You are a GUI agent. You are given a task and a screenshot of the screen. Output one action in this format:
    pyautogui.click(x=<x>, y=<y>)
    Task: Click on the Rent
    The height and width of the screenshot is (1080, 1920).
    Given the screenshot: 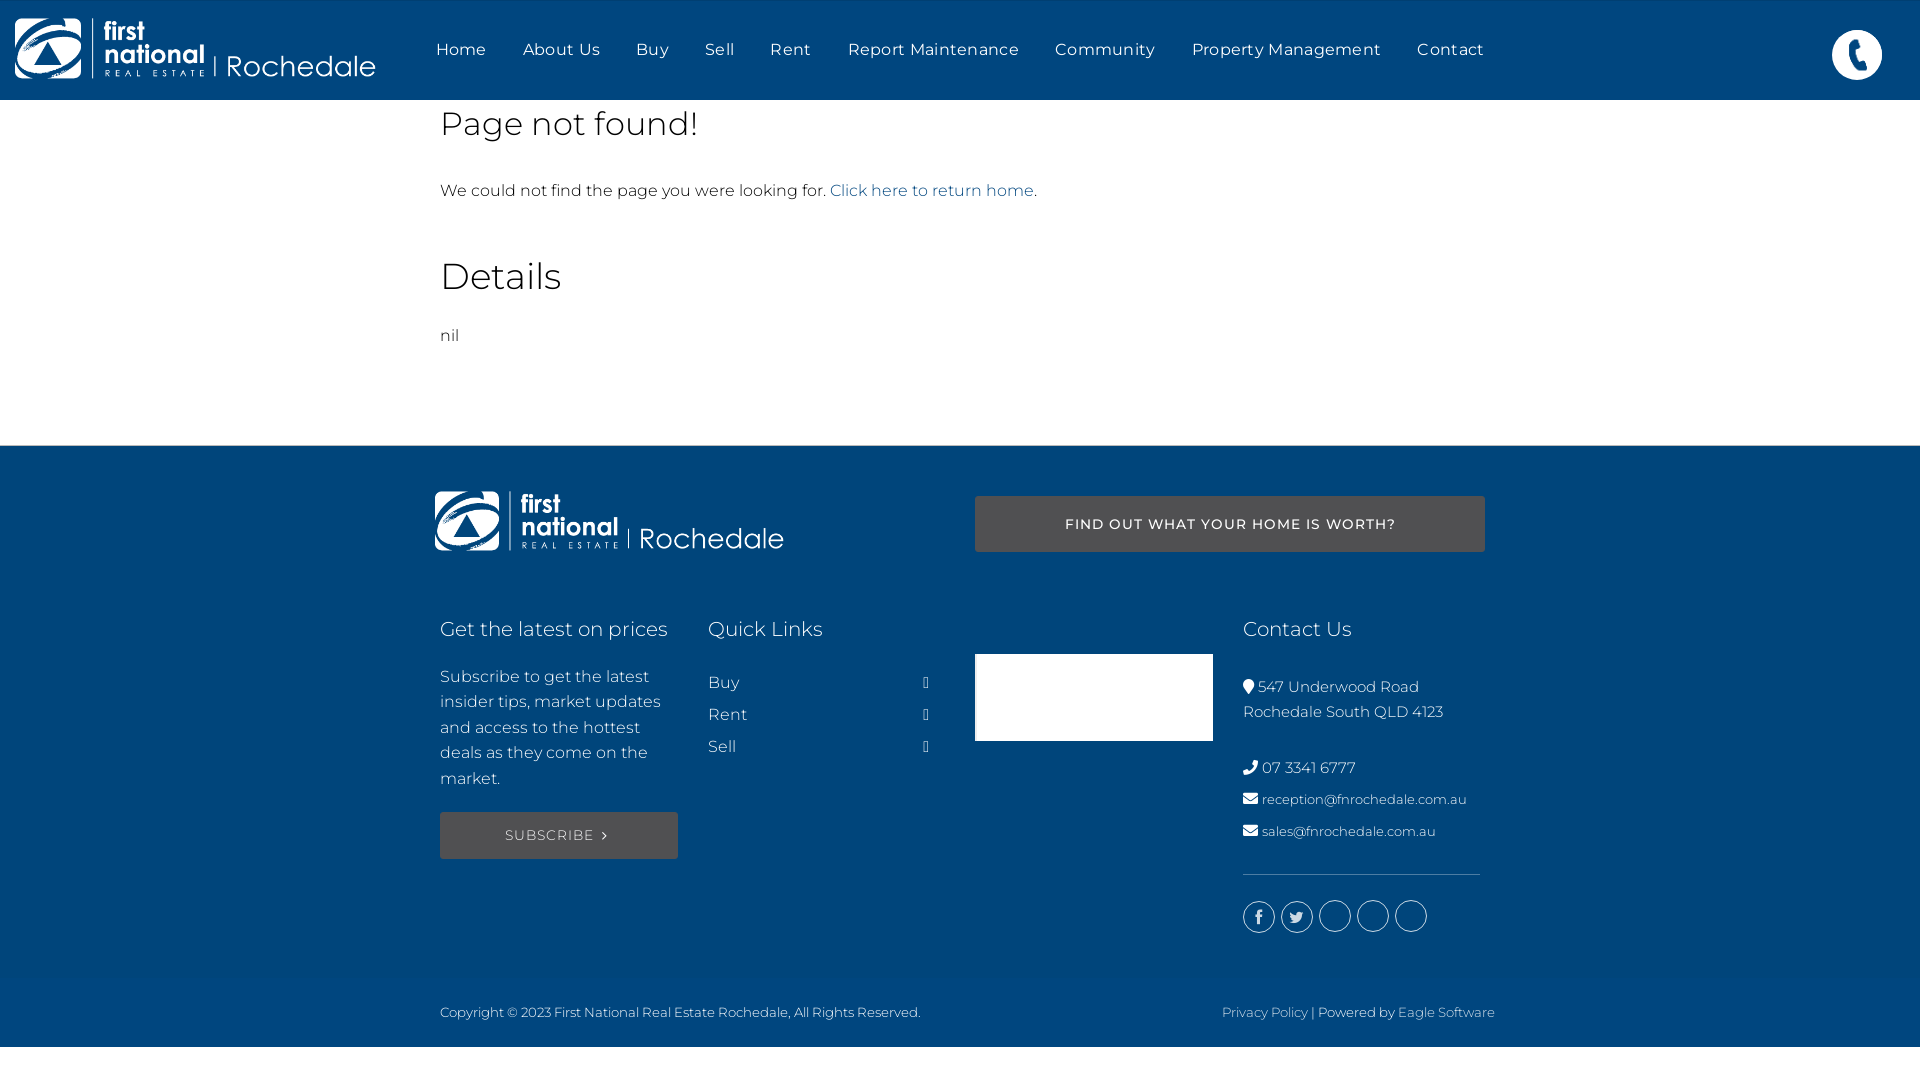 What is the action you would take?
    pyautogui.click(x=790, y=50)
    